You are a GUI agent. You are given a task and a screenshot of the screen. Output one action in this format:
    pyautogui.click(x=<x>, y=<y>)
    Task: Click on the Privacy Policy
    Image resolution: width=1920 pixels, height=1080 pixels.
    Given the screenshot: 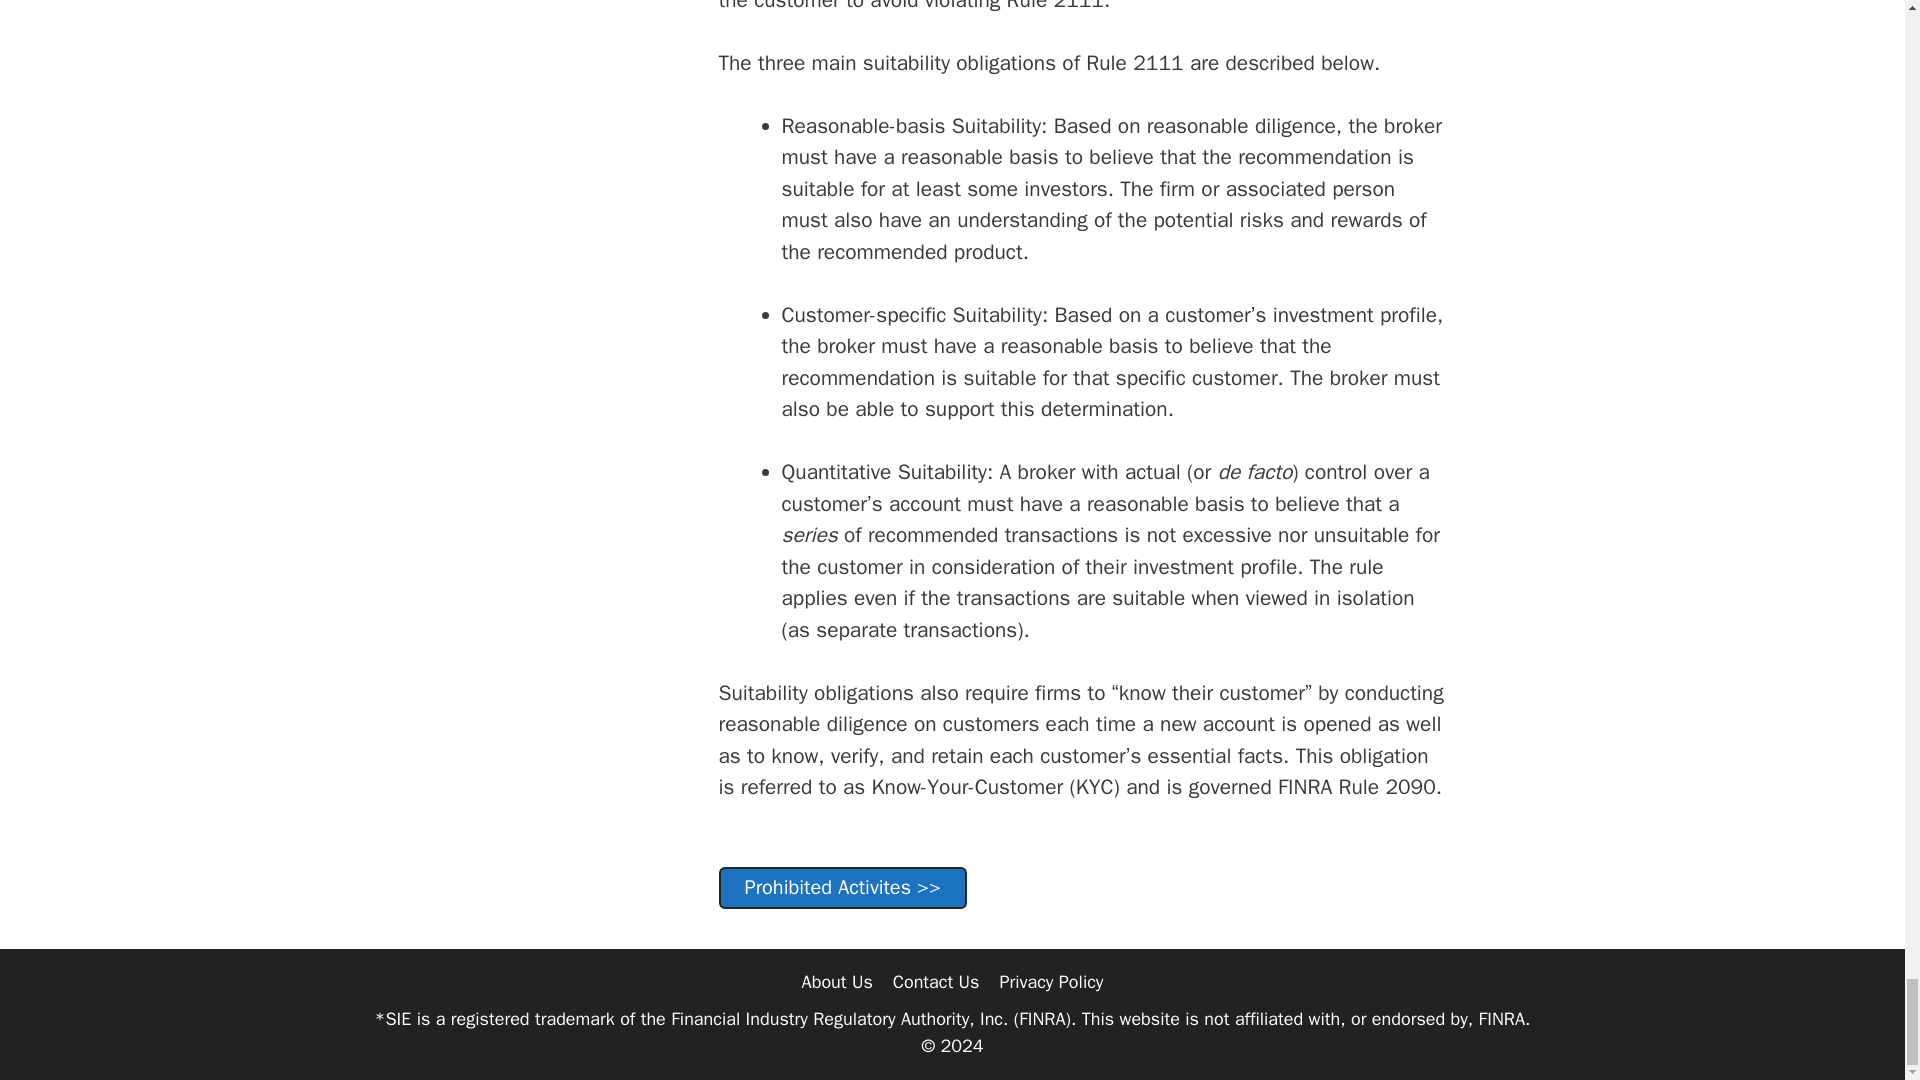 What is the action you would take?
    pyautogui.click(x=1050, y=981)
    